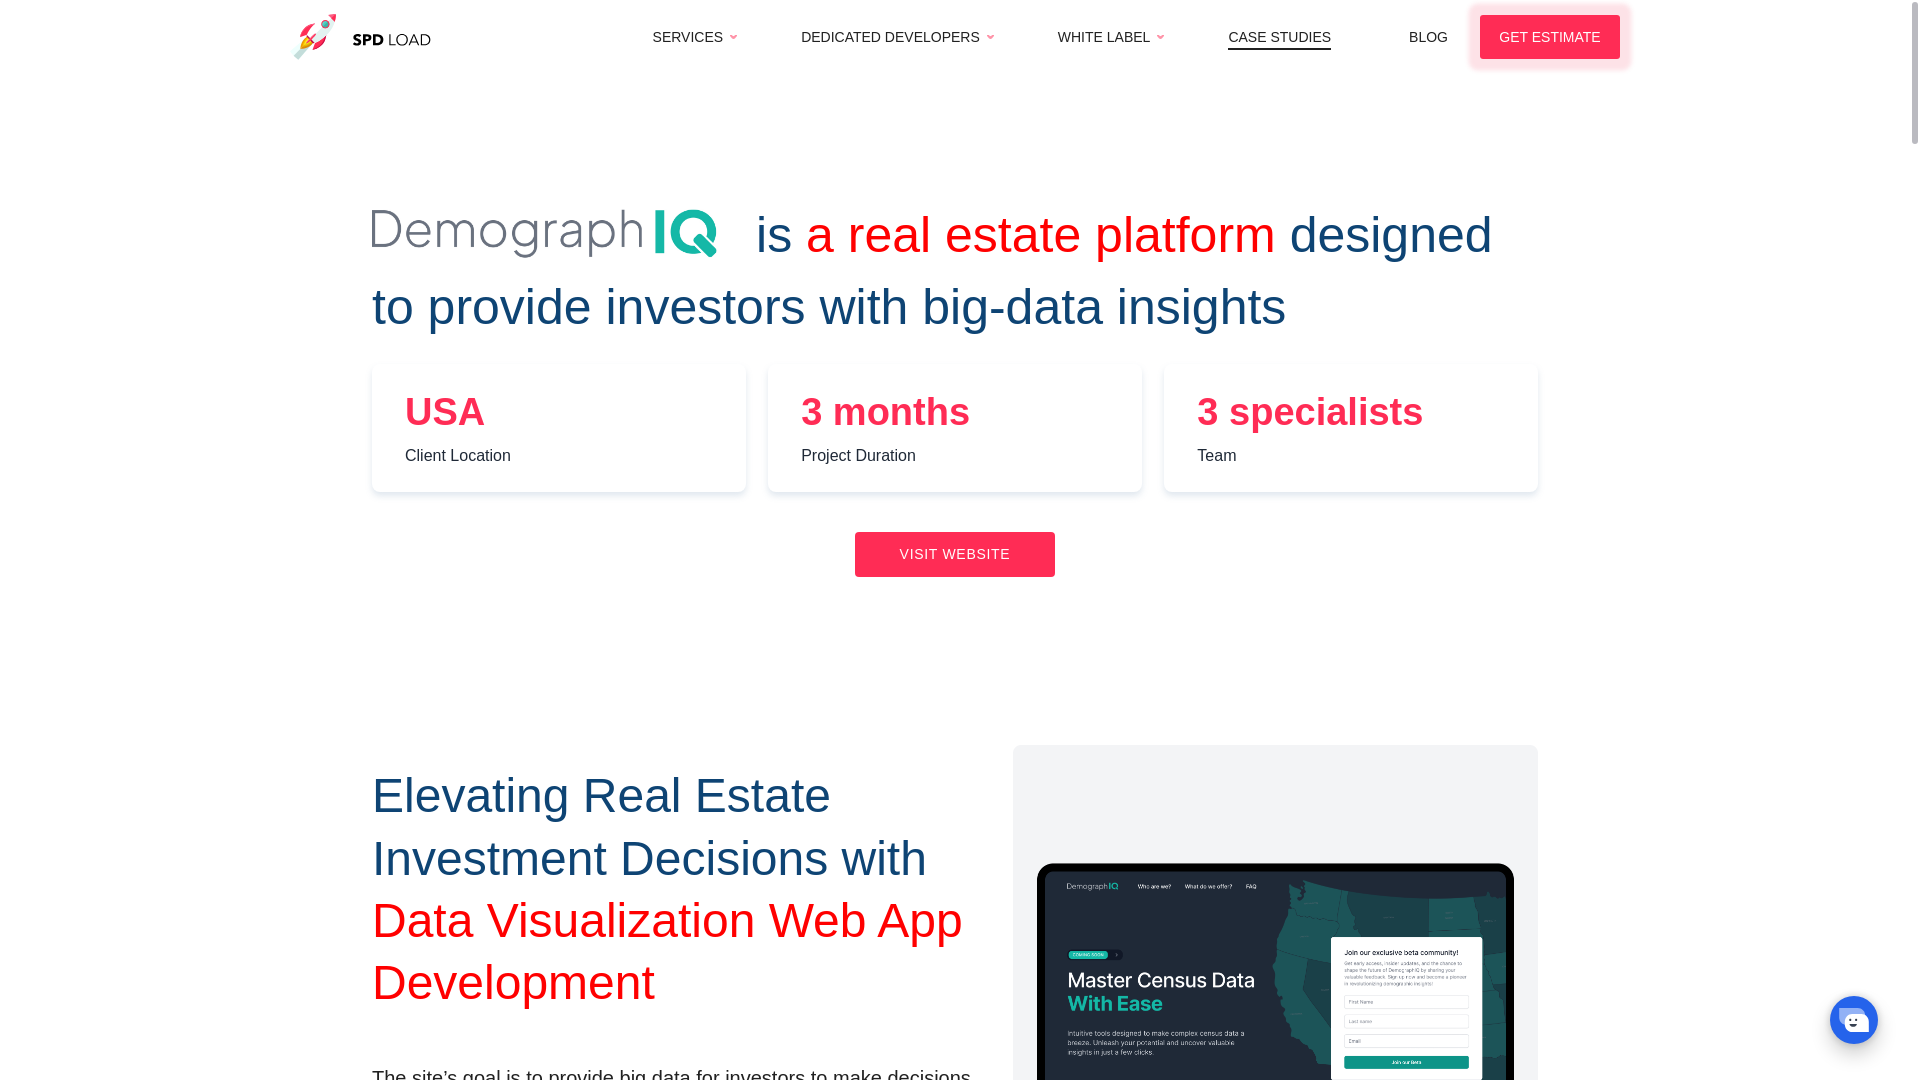 This screenshot has height=1080, width=1920. I want to click on SERVICES, so click(688, 37).